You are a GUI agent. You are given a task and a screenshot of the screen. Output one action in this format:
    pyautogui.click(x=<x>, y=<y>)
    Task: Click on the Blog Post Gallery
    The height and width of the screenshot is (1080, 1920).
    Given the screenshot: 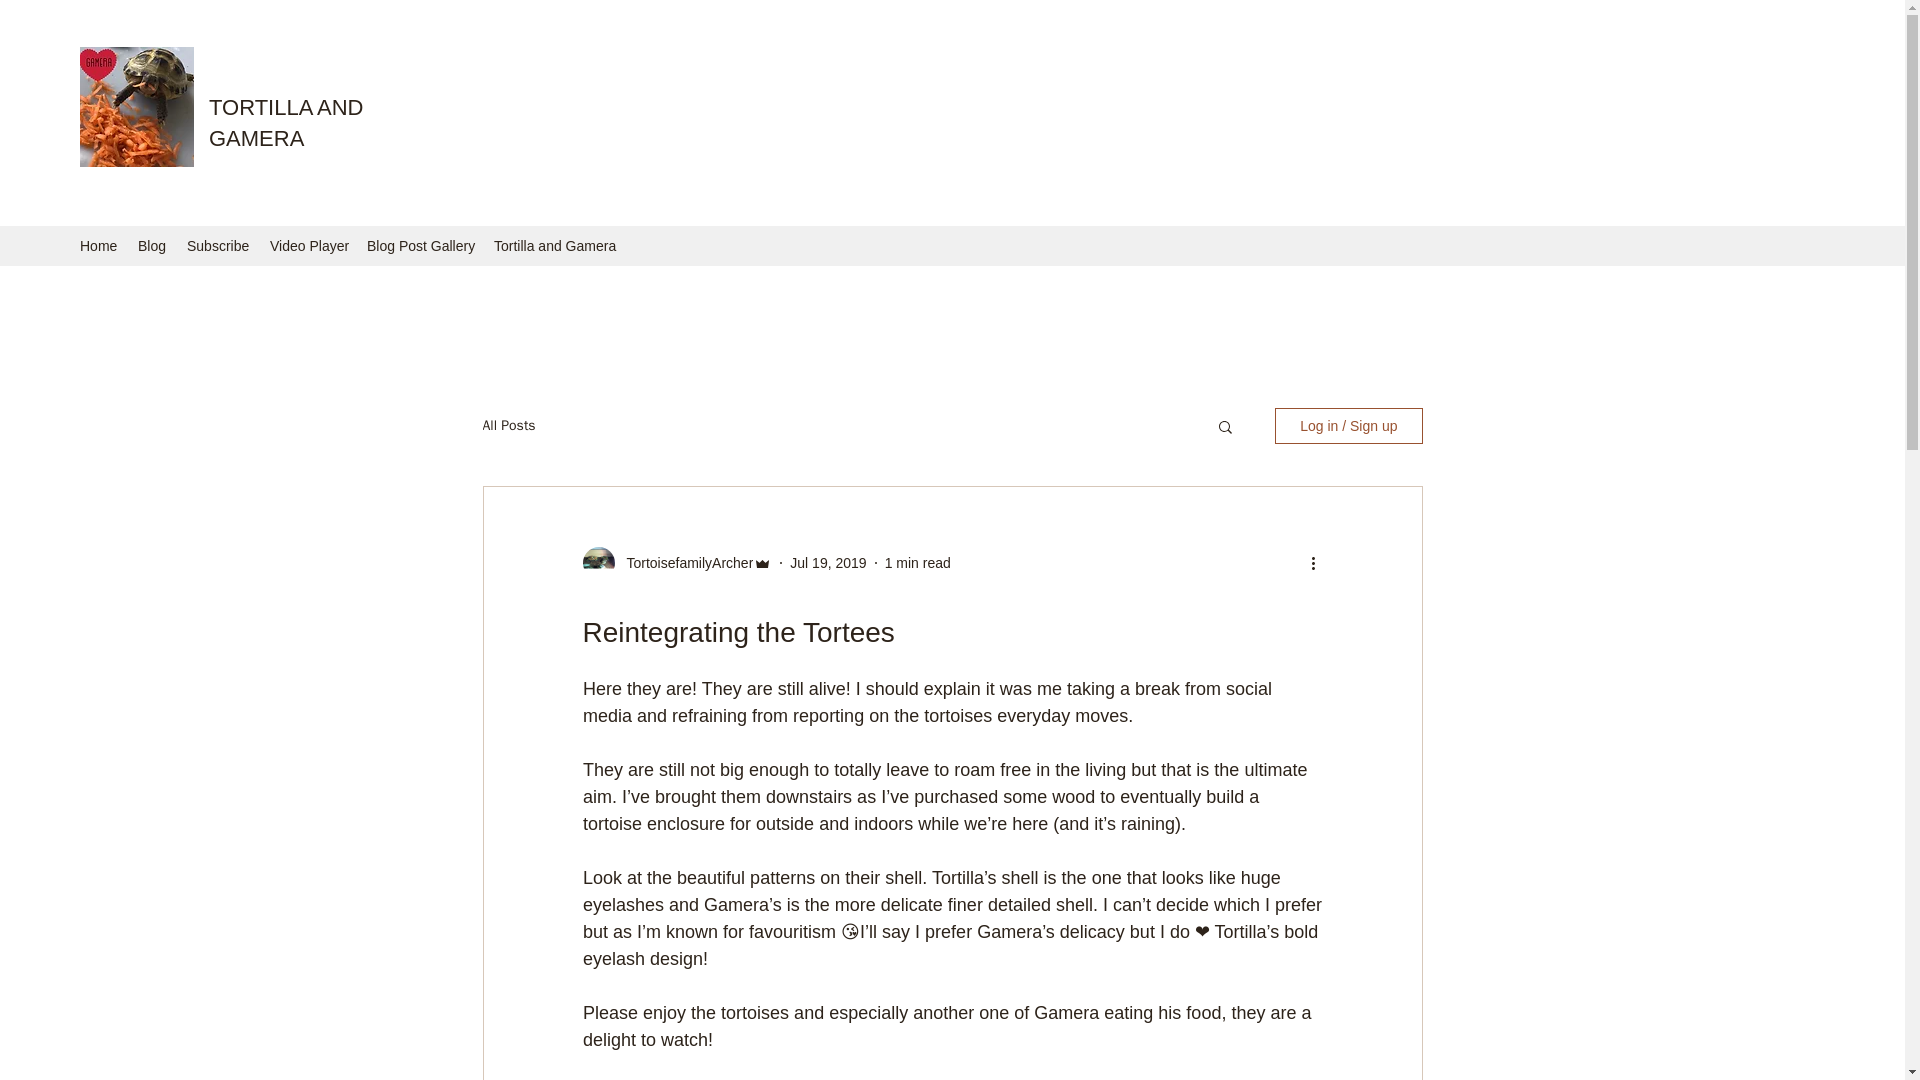 What is the action you would take?
    pyautogui.click(x=420, y=246)
    